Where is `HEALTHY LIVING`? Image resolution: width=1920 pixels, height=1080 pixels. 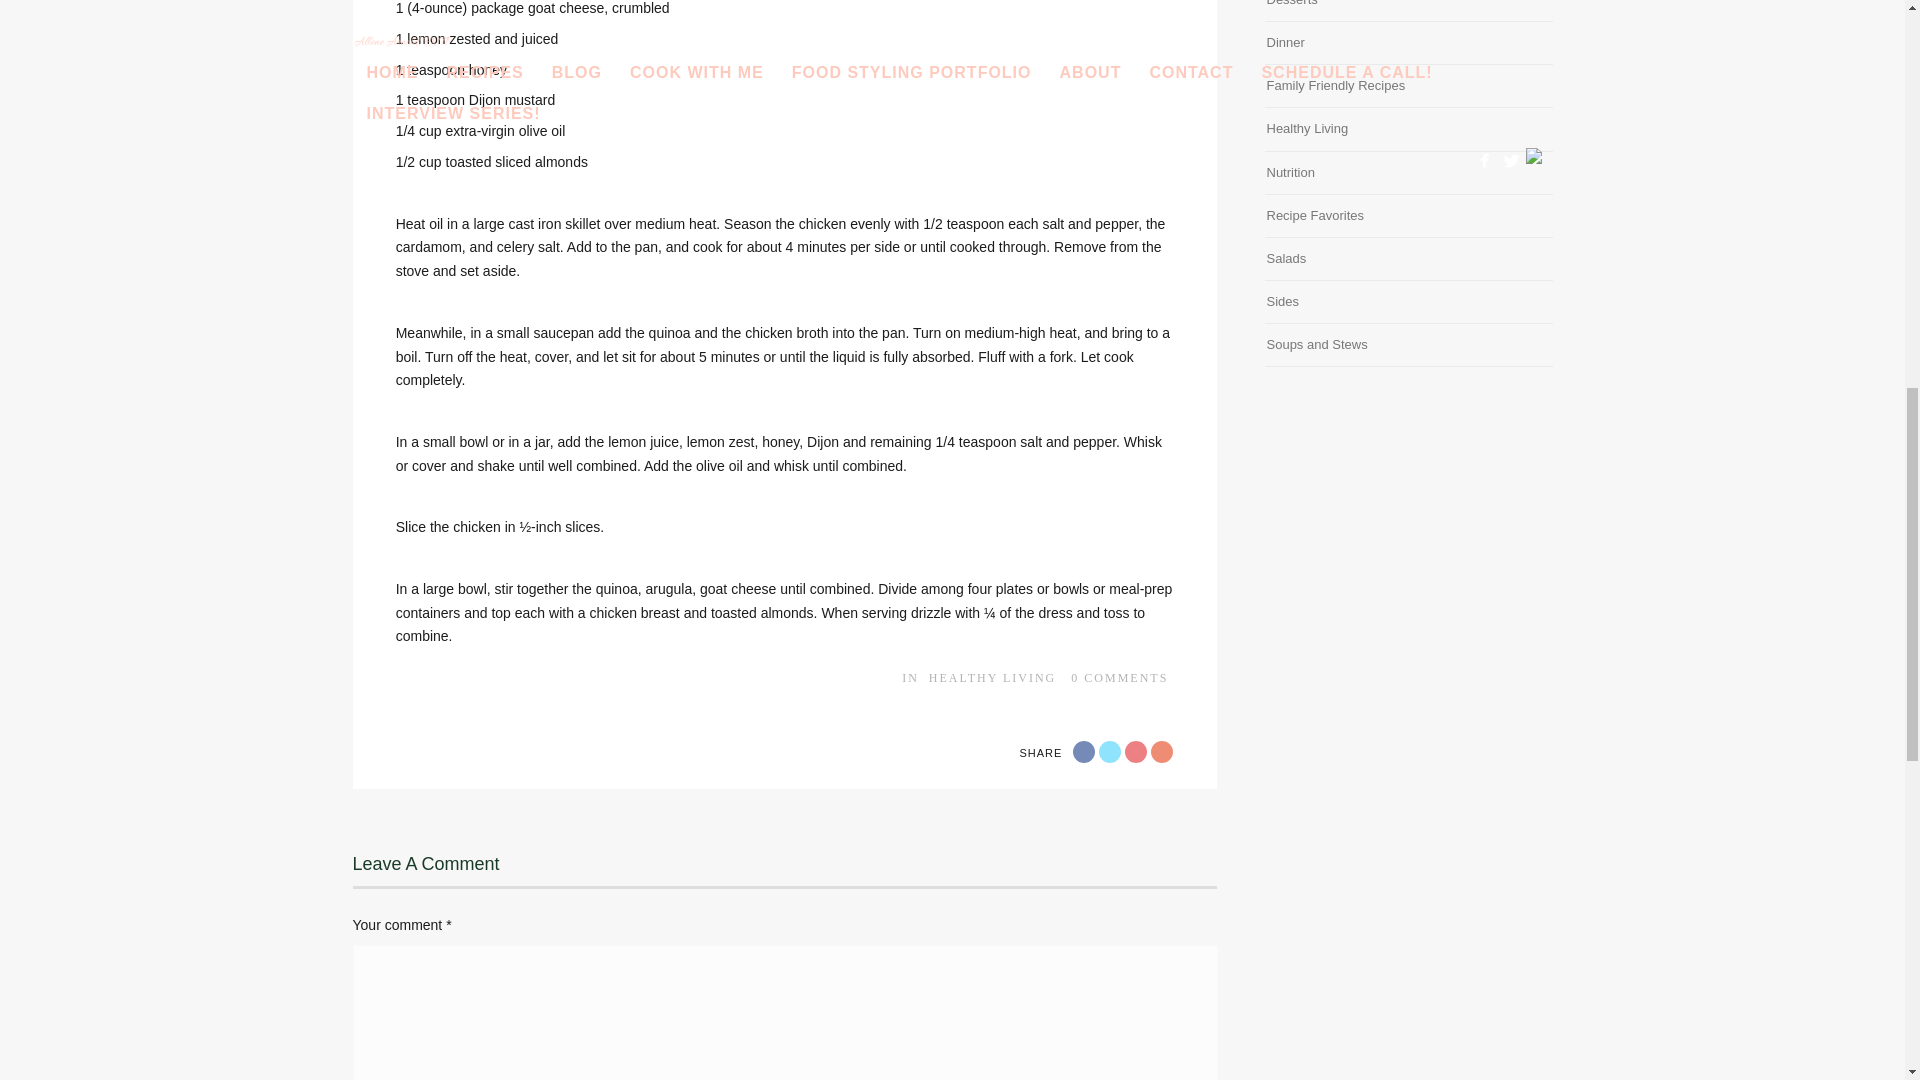 HEALTHY LIVING is located at coordinates (992, 677).